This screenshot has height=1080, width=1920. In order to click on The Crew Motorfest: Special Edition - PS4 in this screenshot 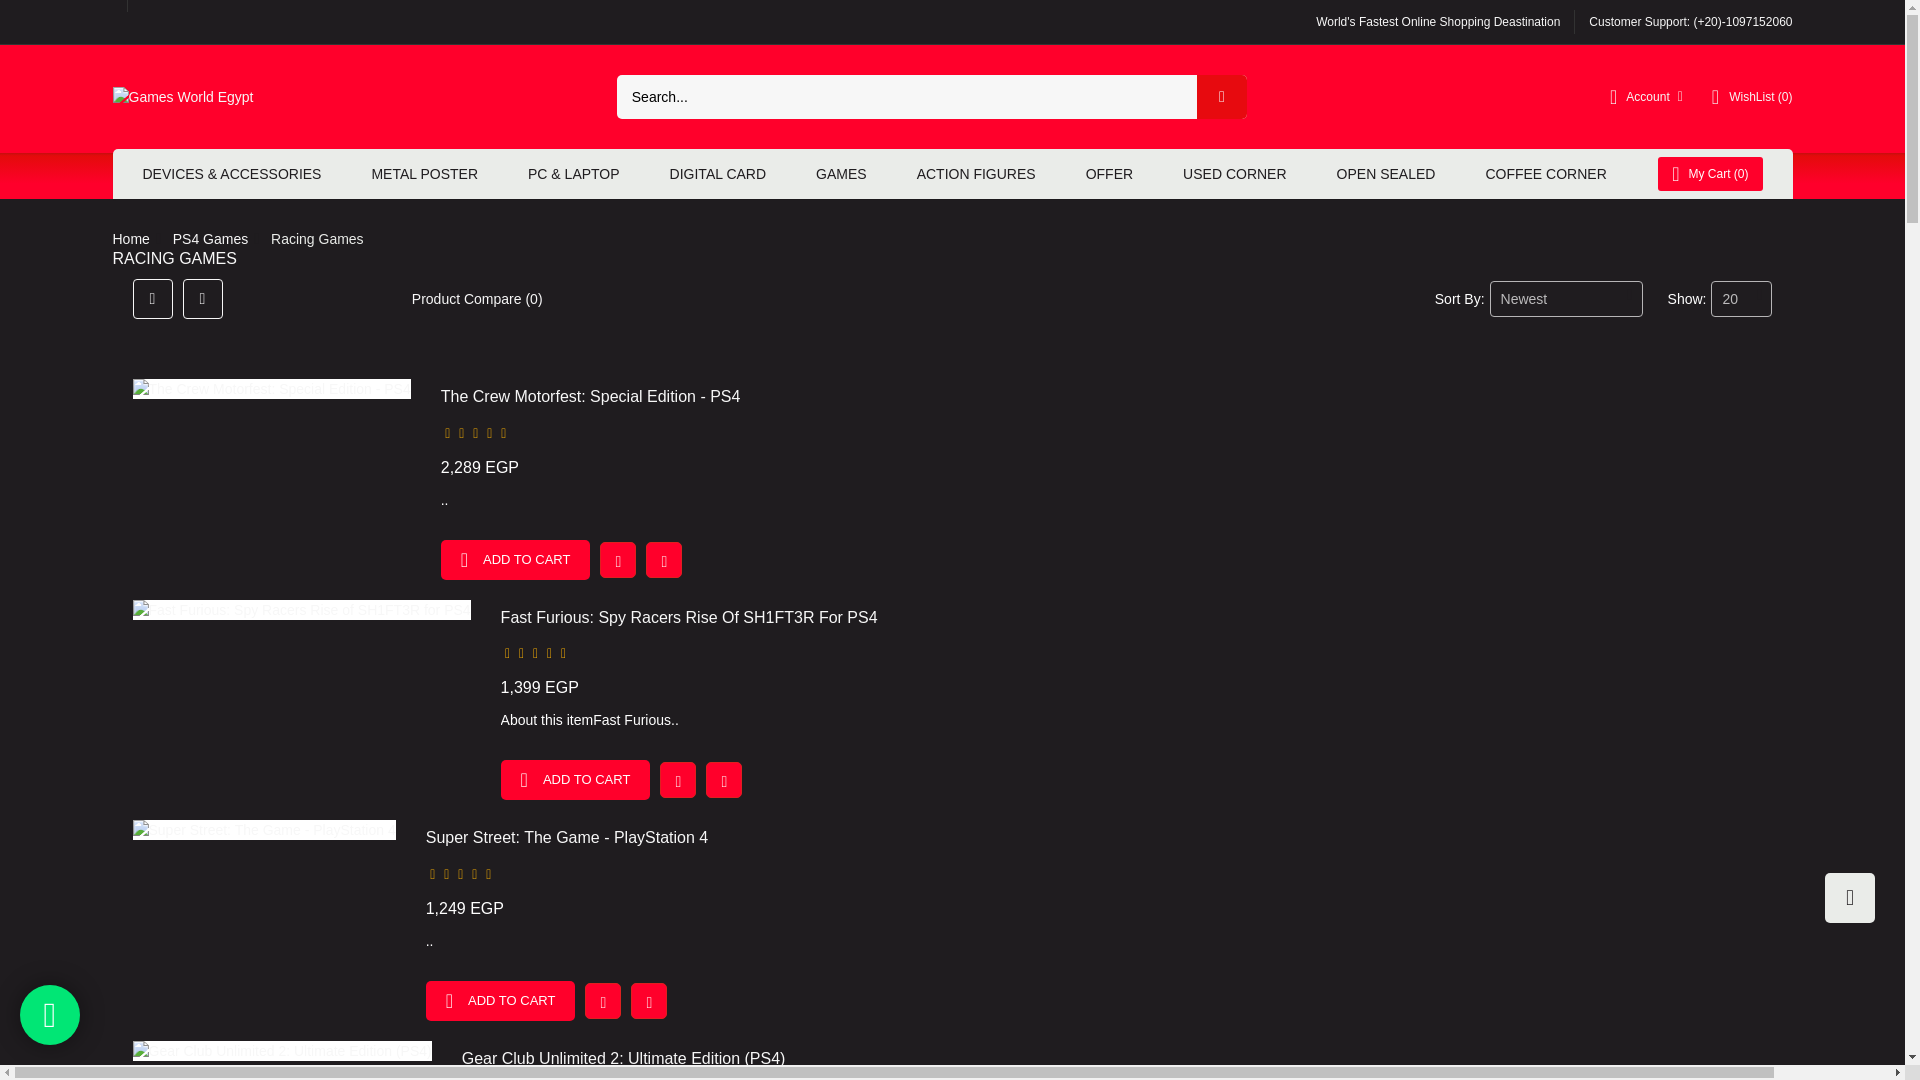, I will do `click(271, 388)`.